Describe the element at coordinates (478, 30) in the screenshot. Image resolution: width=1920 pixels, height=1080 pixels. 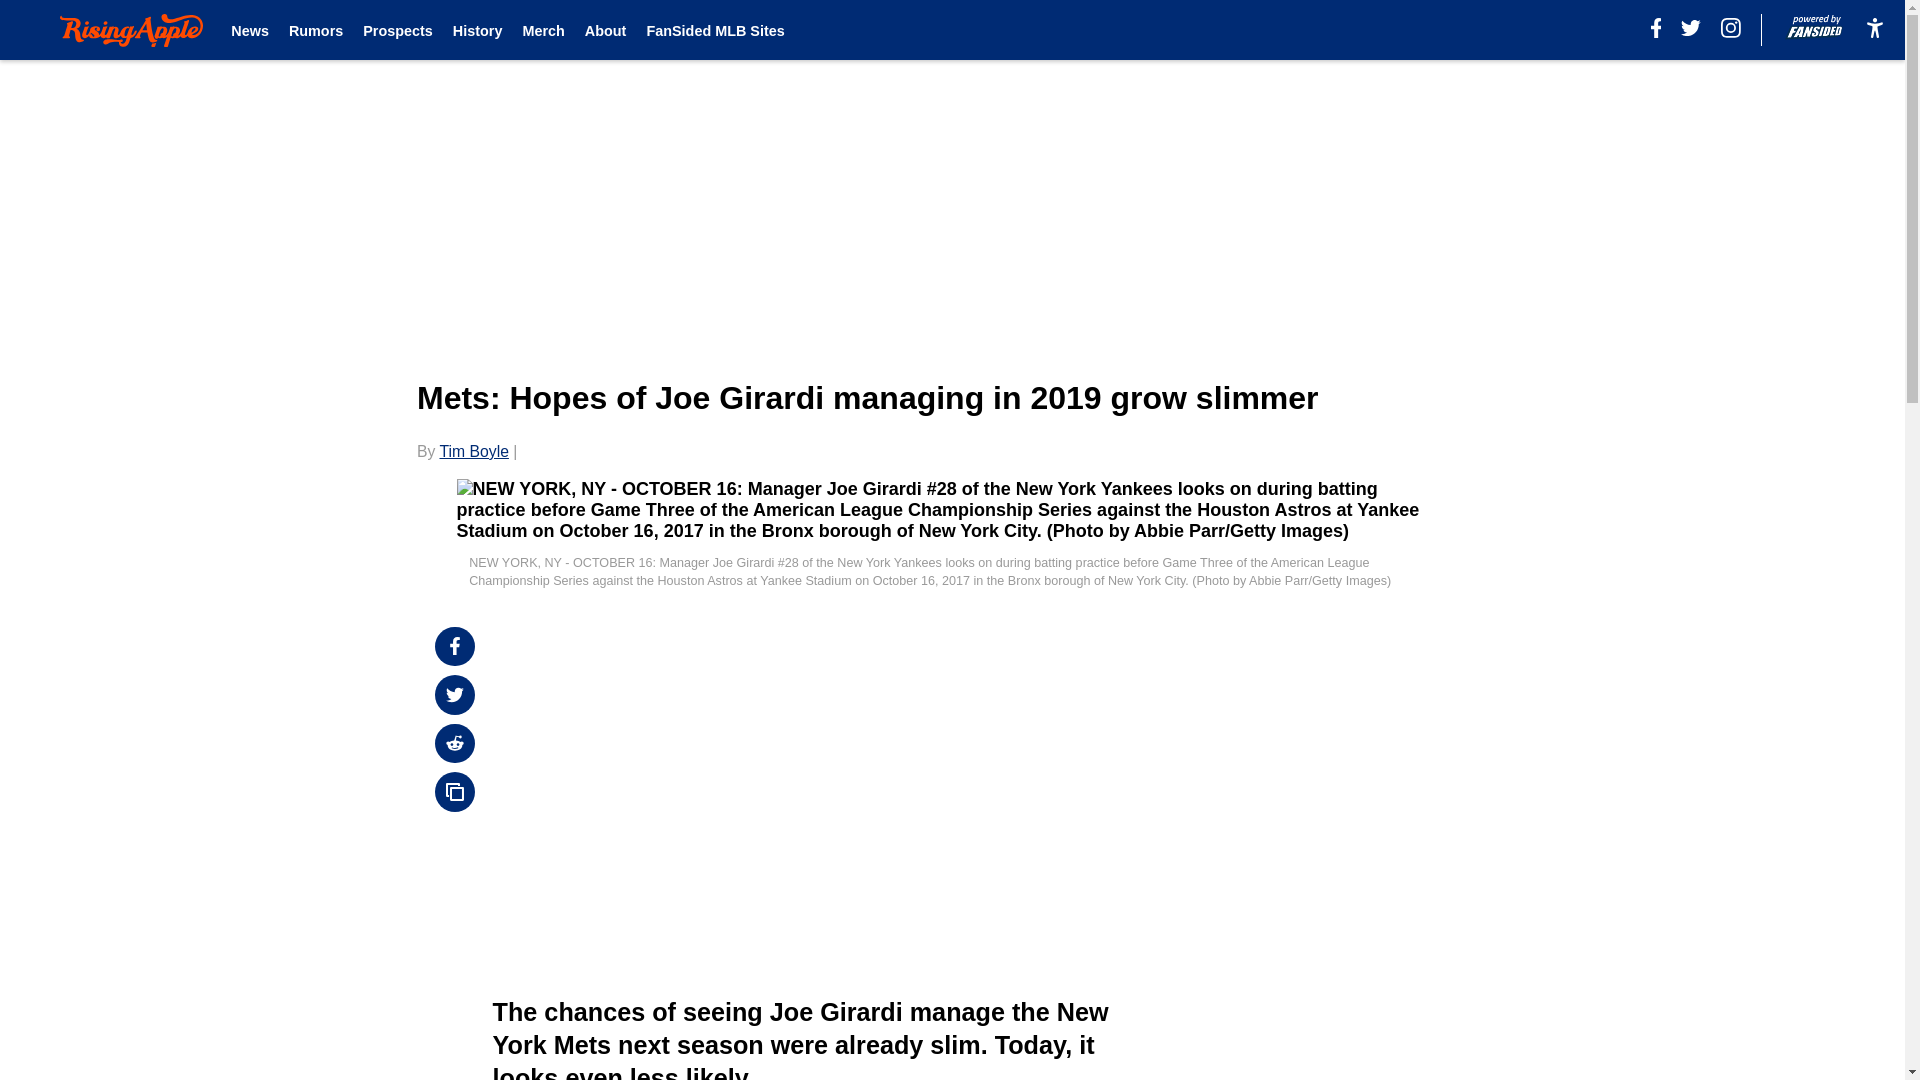
I see `History` at that location.